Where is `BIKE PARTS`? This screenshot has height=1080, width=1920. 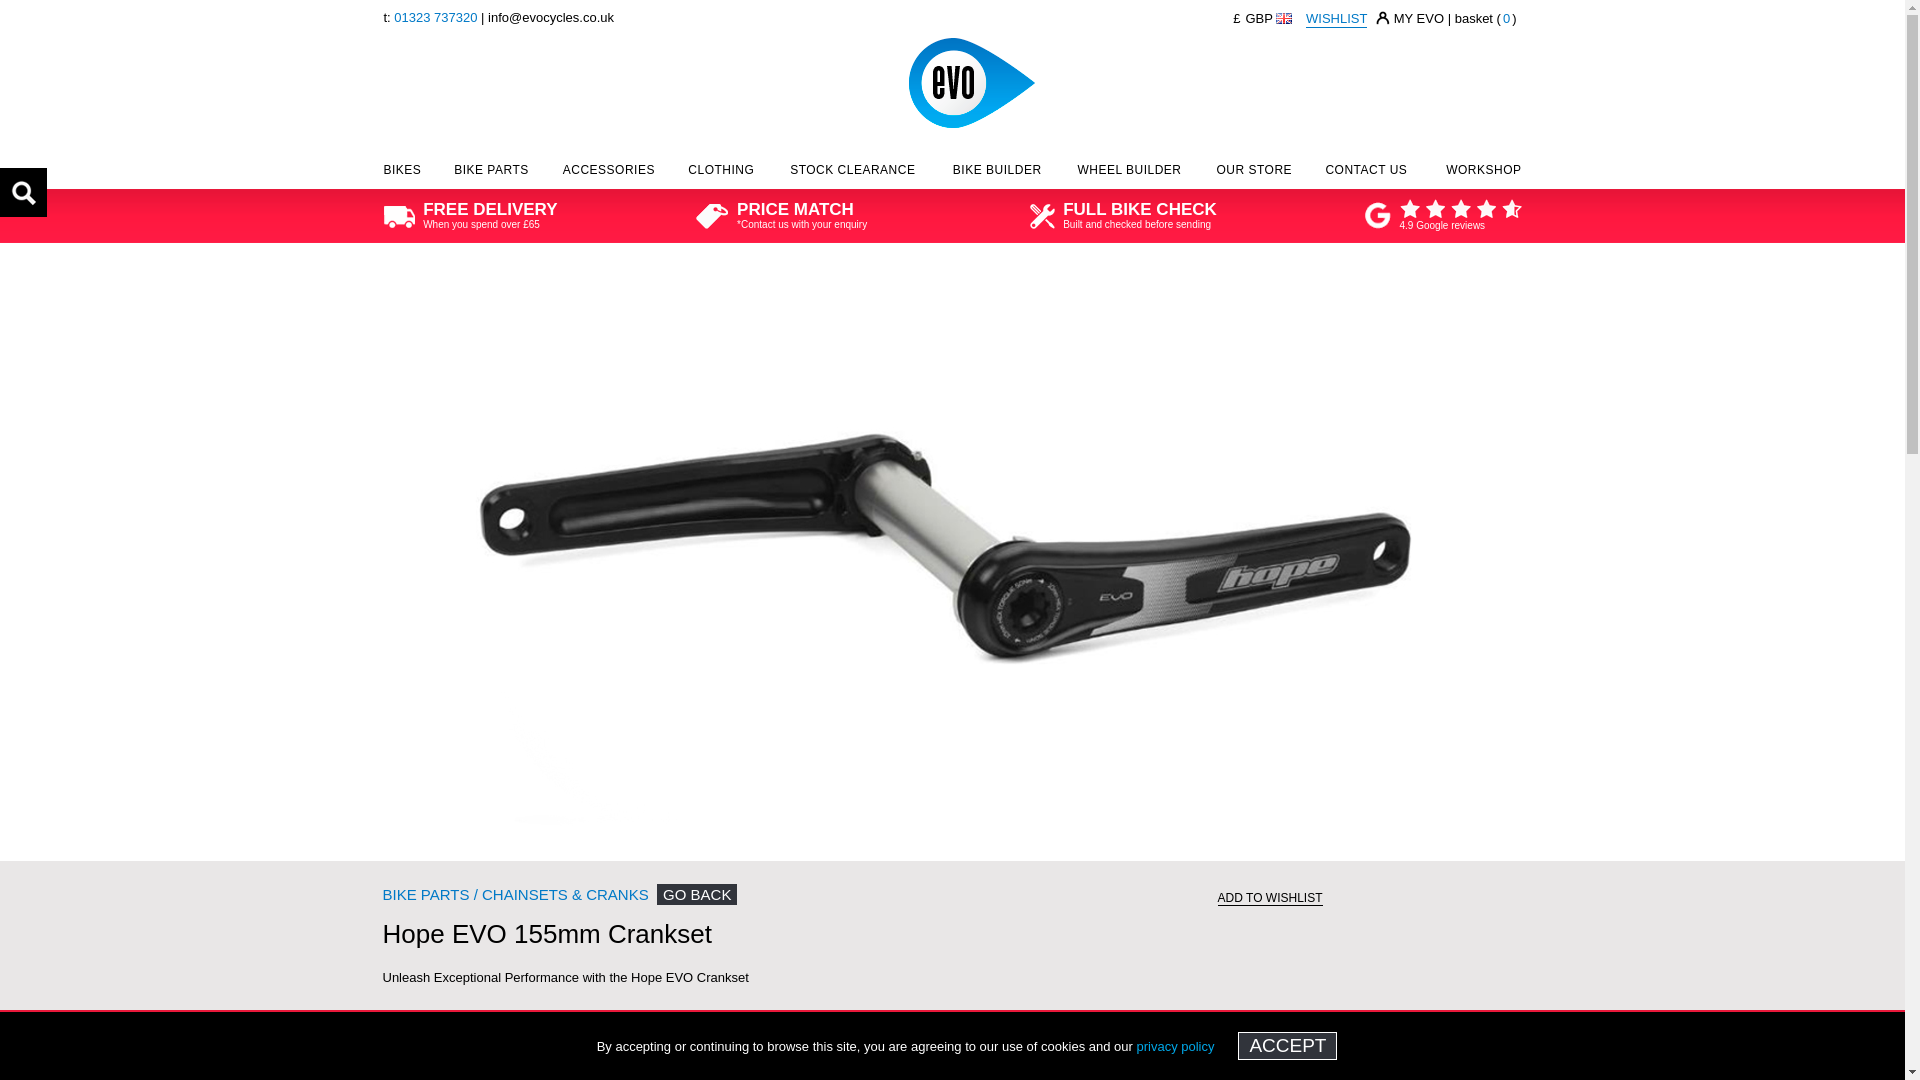
BIKE PARTS is located at coordinates (491, 174).